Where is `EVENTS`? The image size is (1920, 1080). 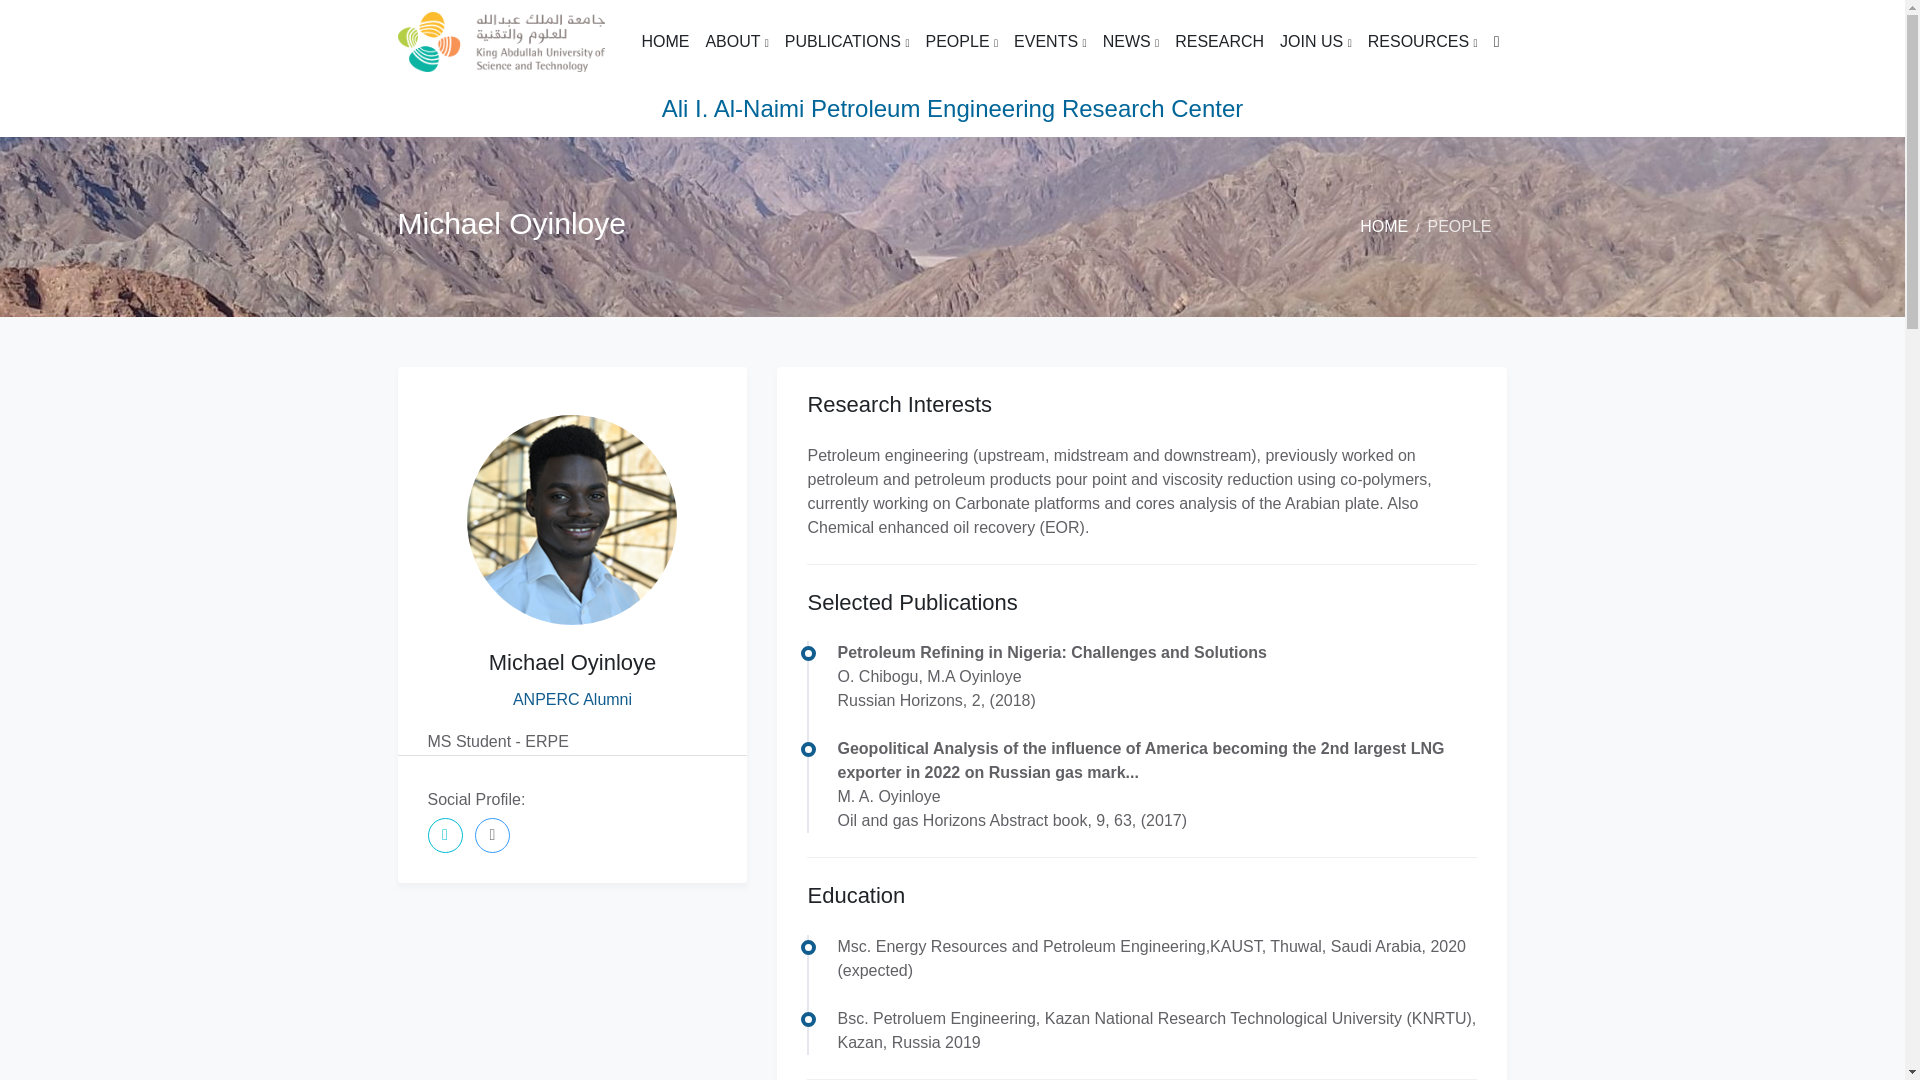 EVENTS is located at coordinates (1050, 42).